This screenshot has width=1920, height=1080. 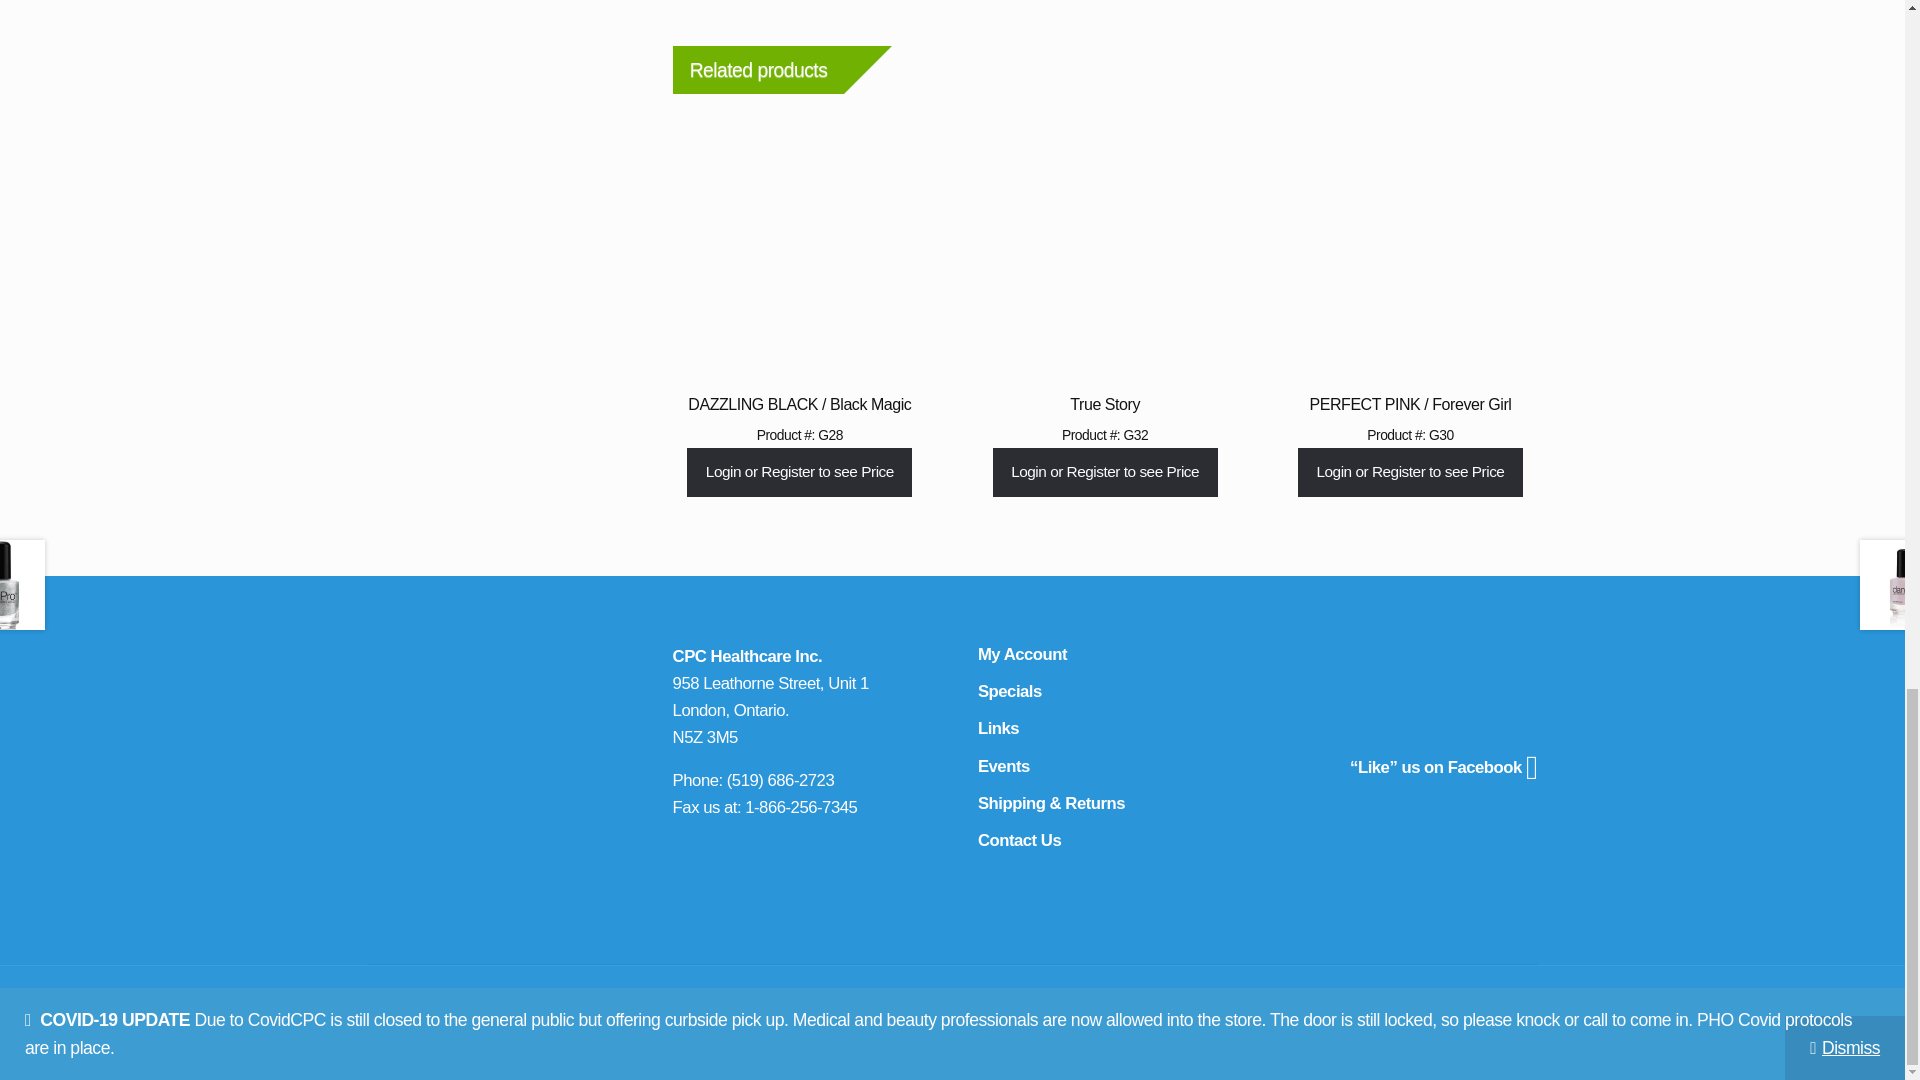 I want to click on Login or Register to see Price, so click(x=800, y=472).